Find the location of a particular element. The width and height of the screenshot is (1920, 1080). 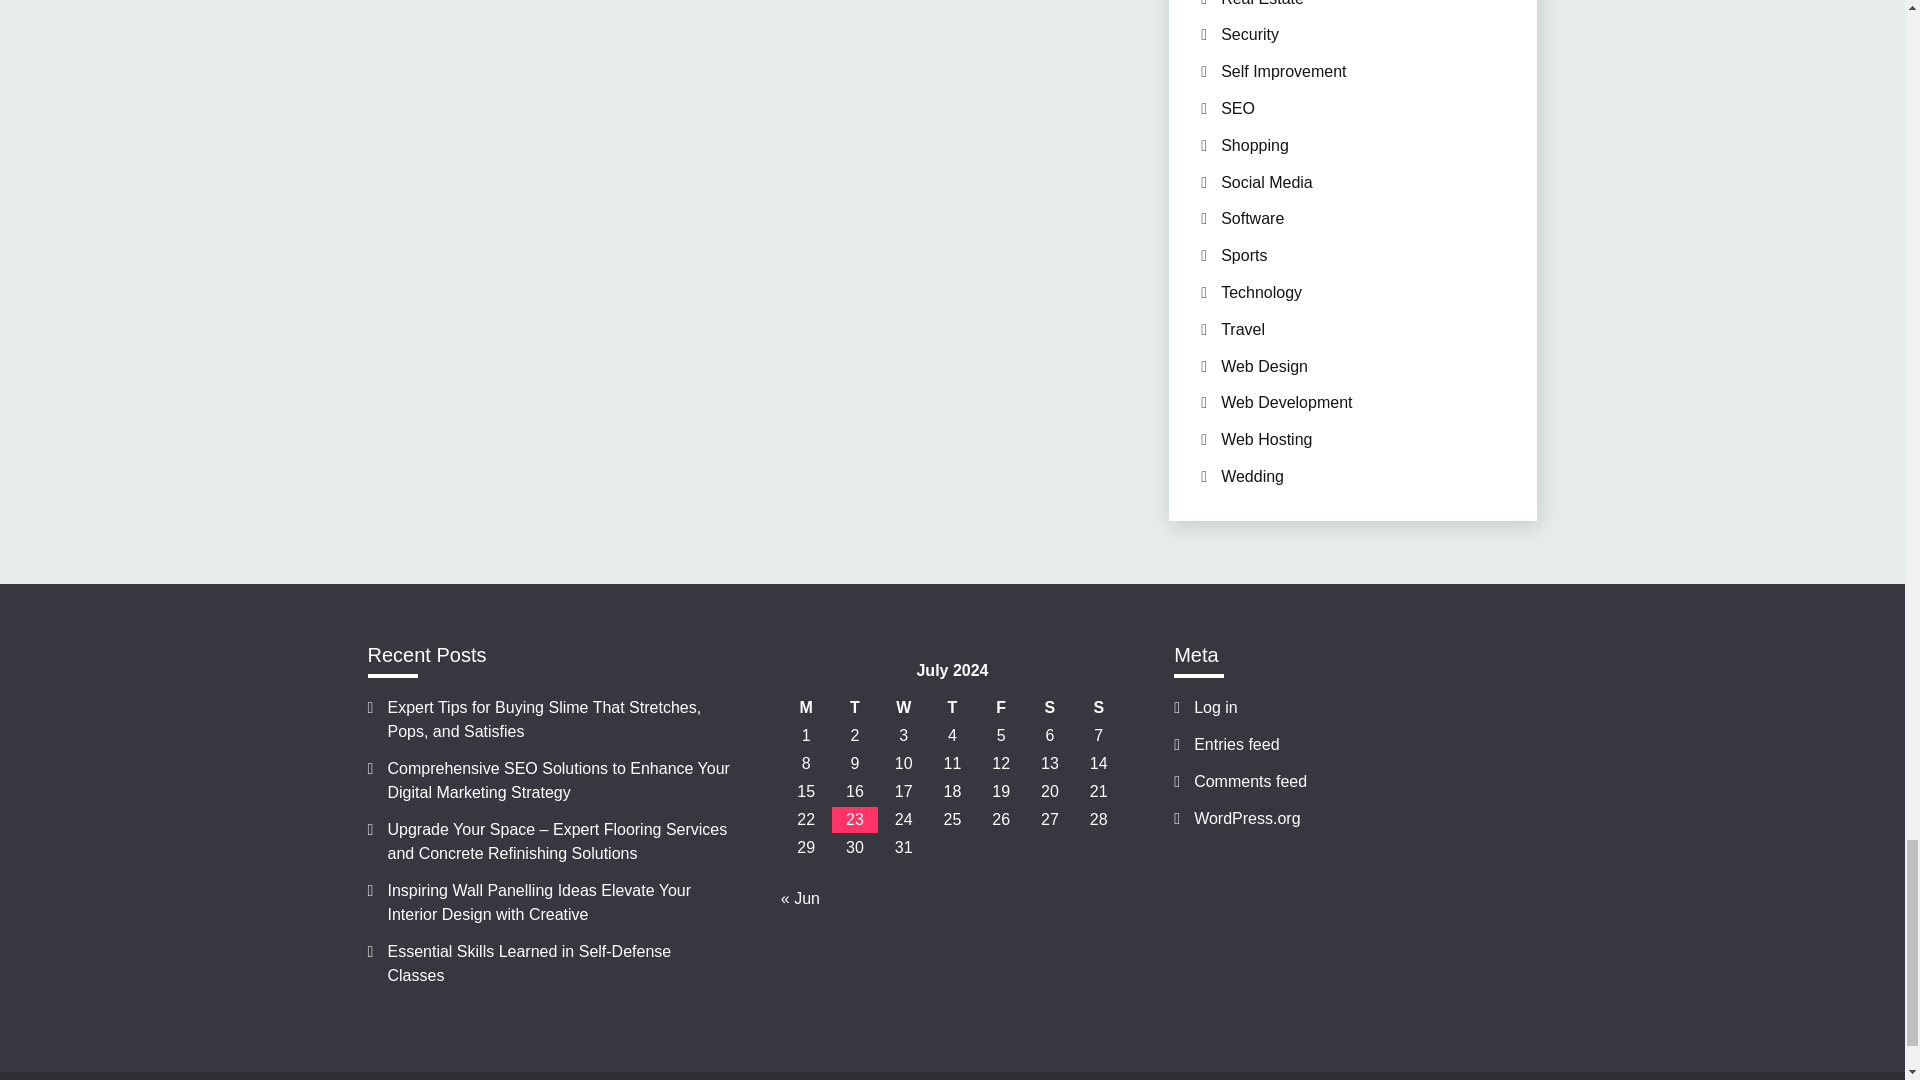

Wednesday is located at coordinates (903, 708).